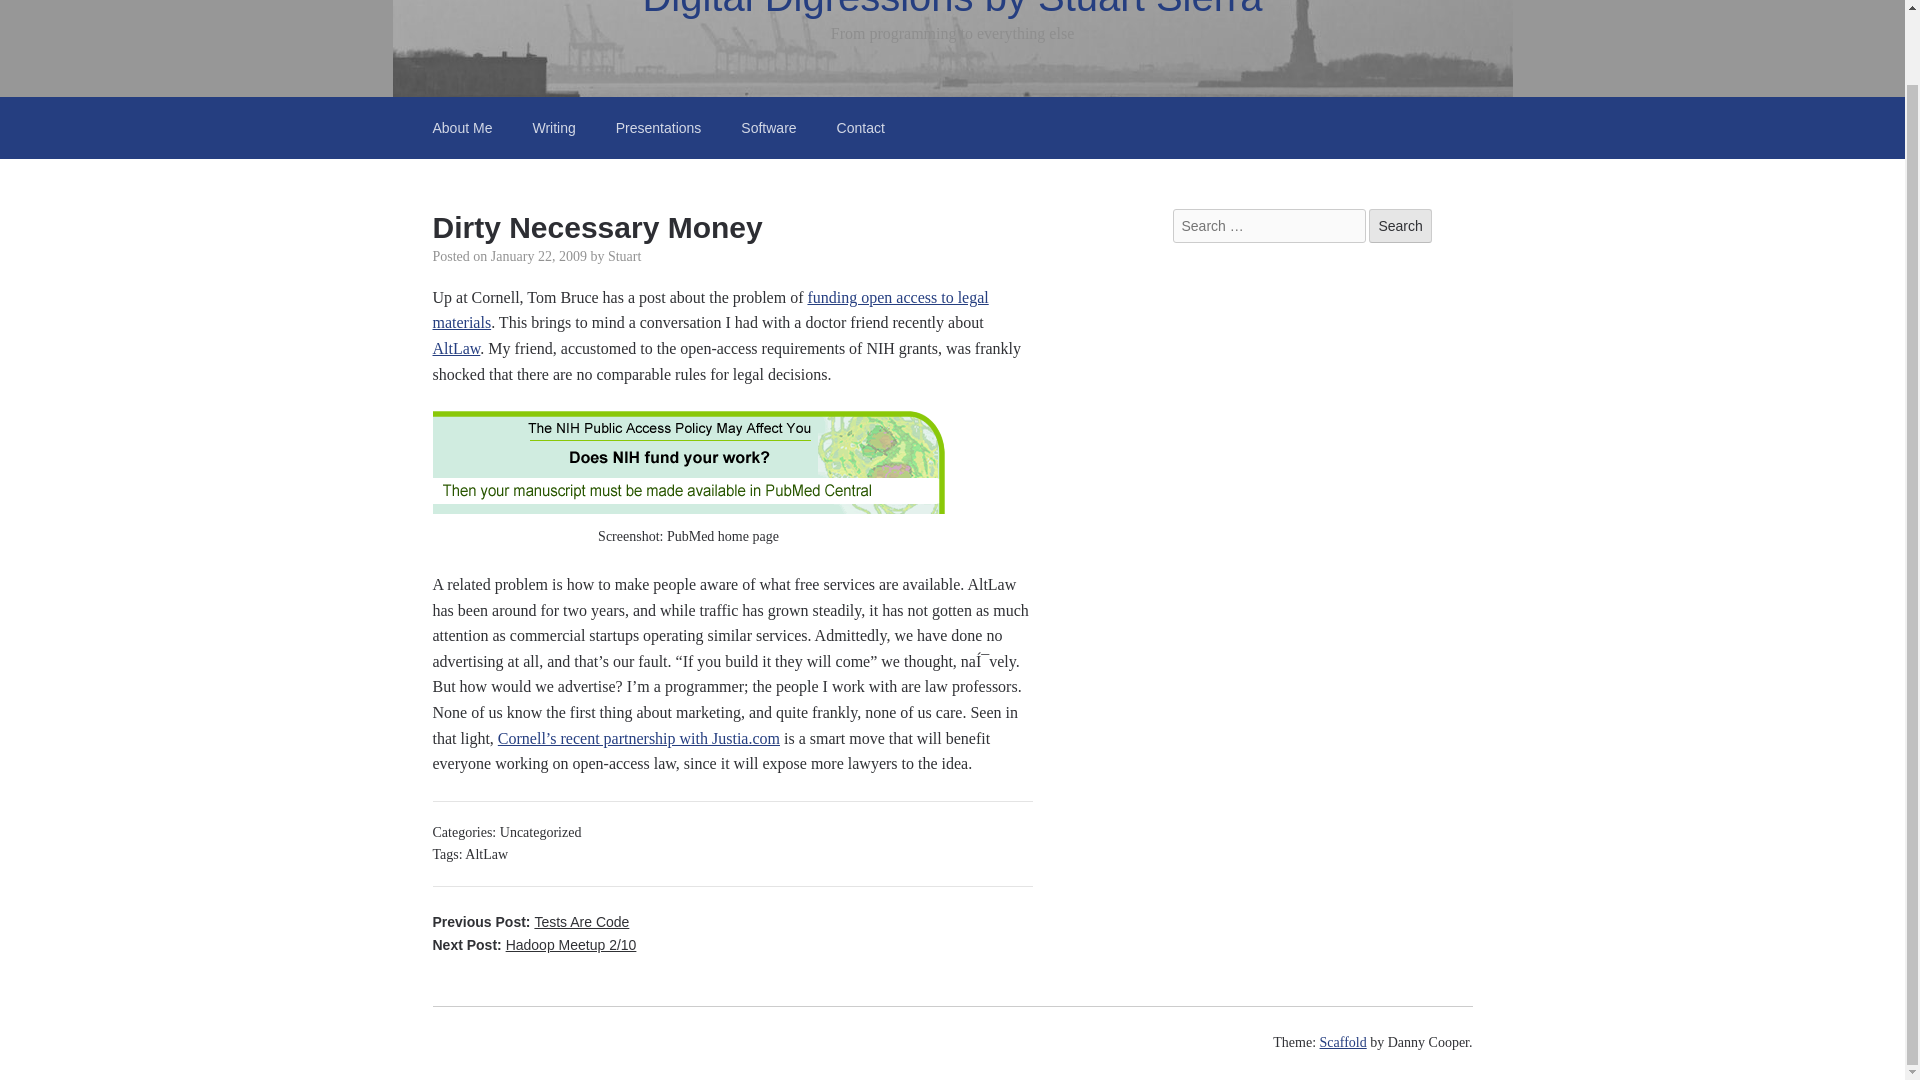 This screenshot has width=1920, height=1080. What do you see at coordinates (554, 128) in the screenshot?
I see `Writing` at bounding box center [554, 128].